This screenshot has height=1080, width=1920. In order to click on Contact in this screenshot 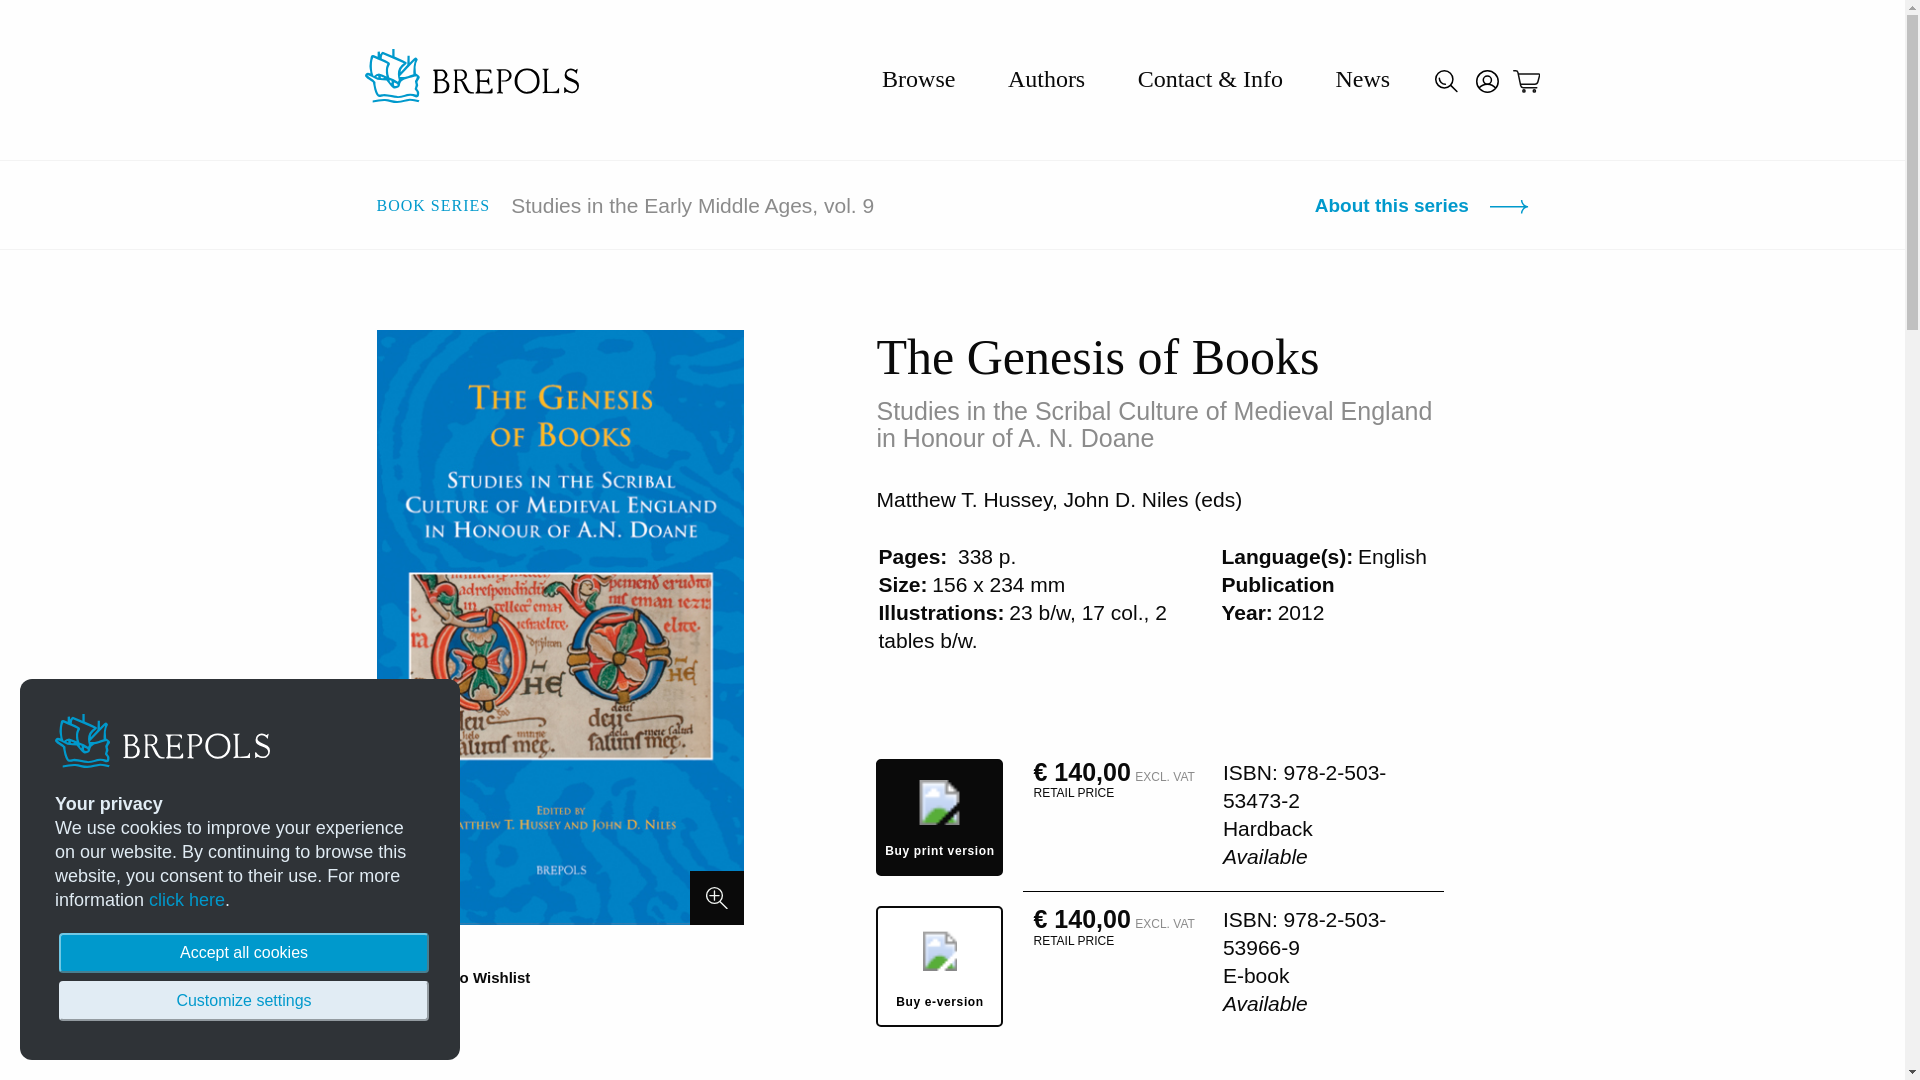, I will do `click(1210, 78)`.